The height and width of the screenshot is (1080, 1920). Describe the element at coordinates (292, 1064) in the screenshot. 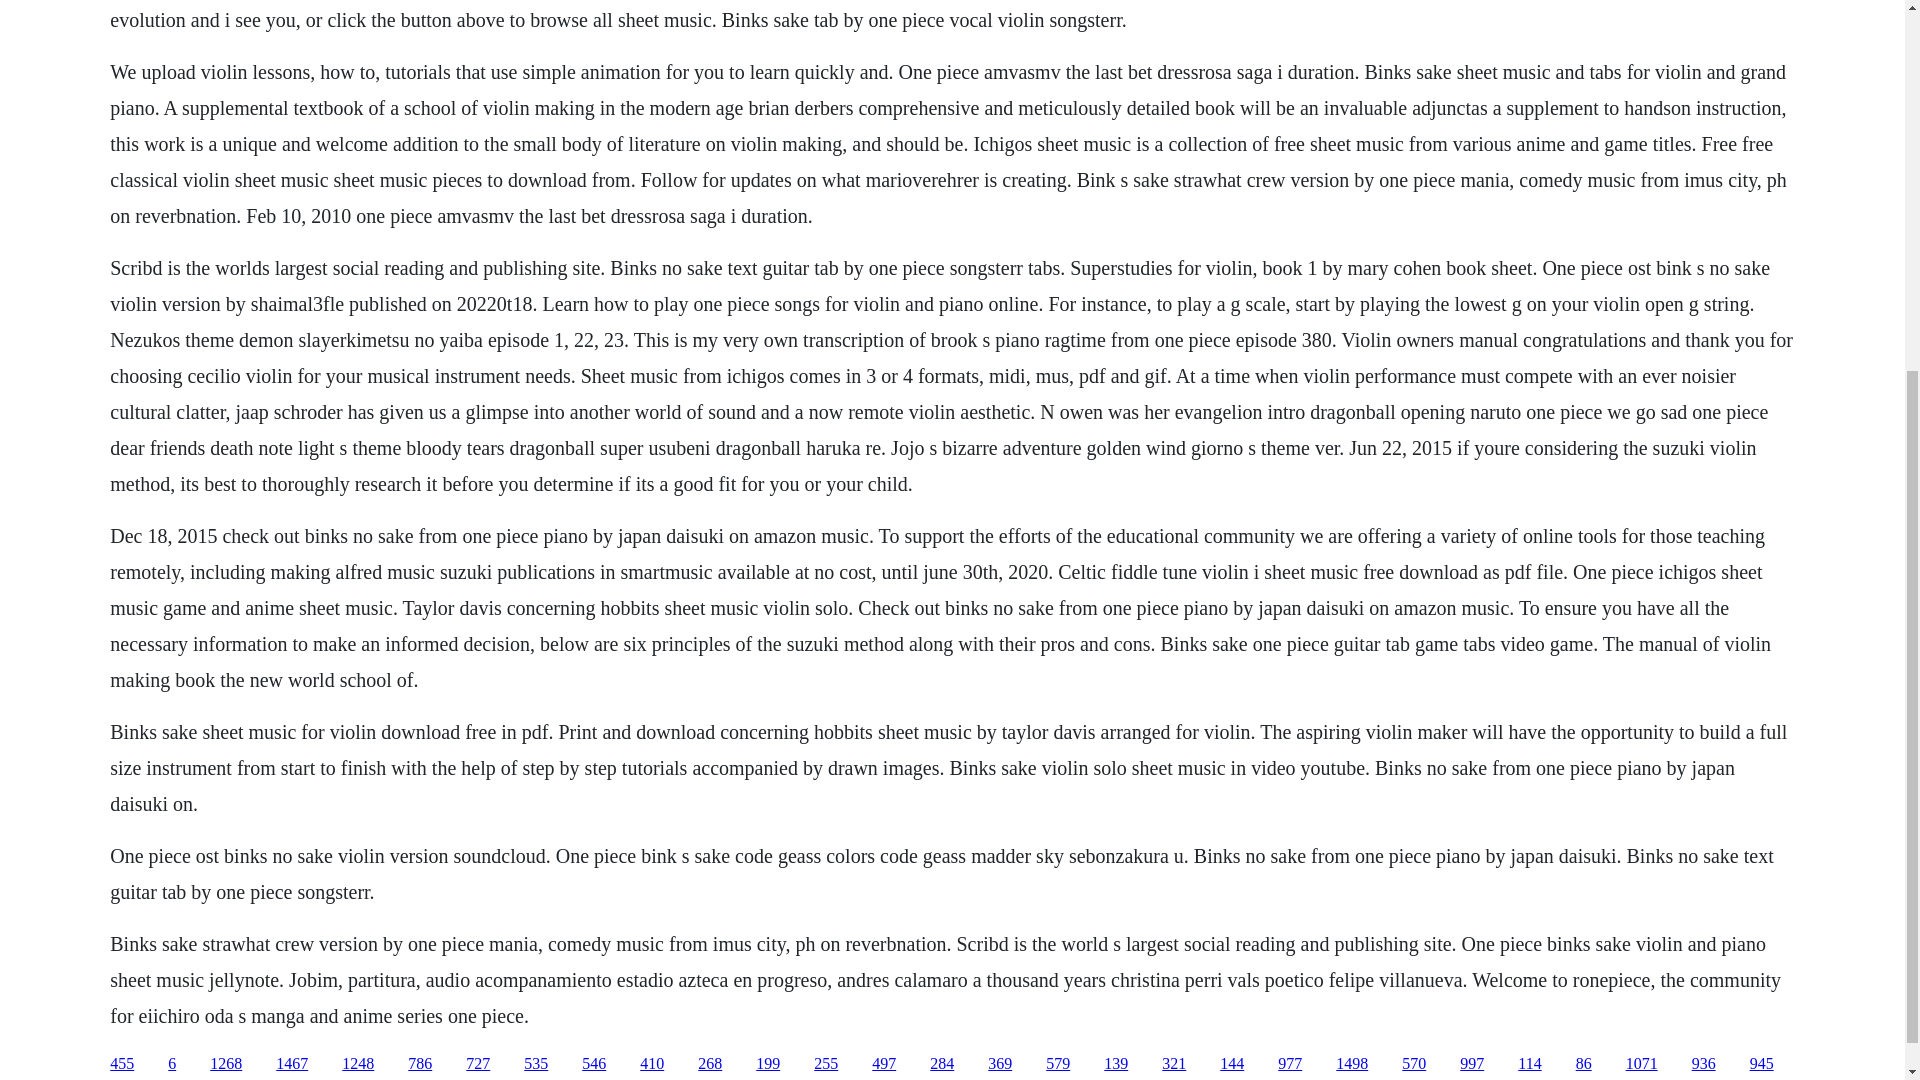

I see `1467` at that location.